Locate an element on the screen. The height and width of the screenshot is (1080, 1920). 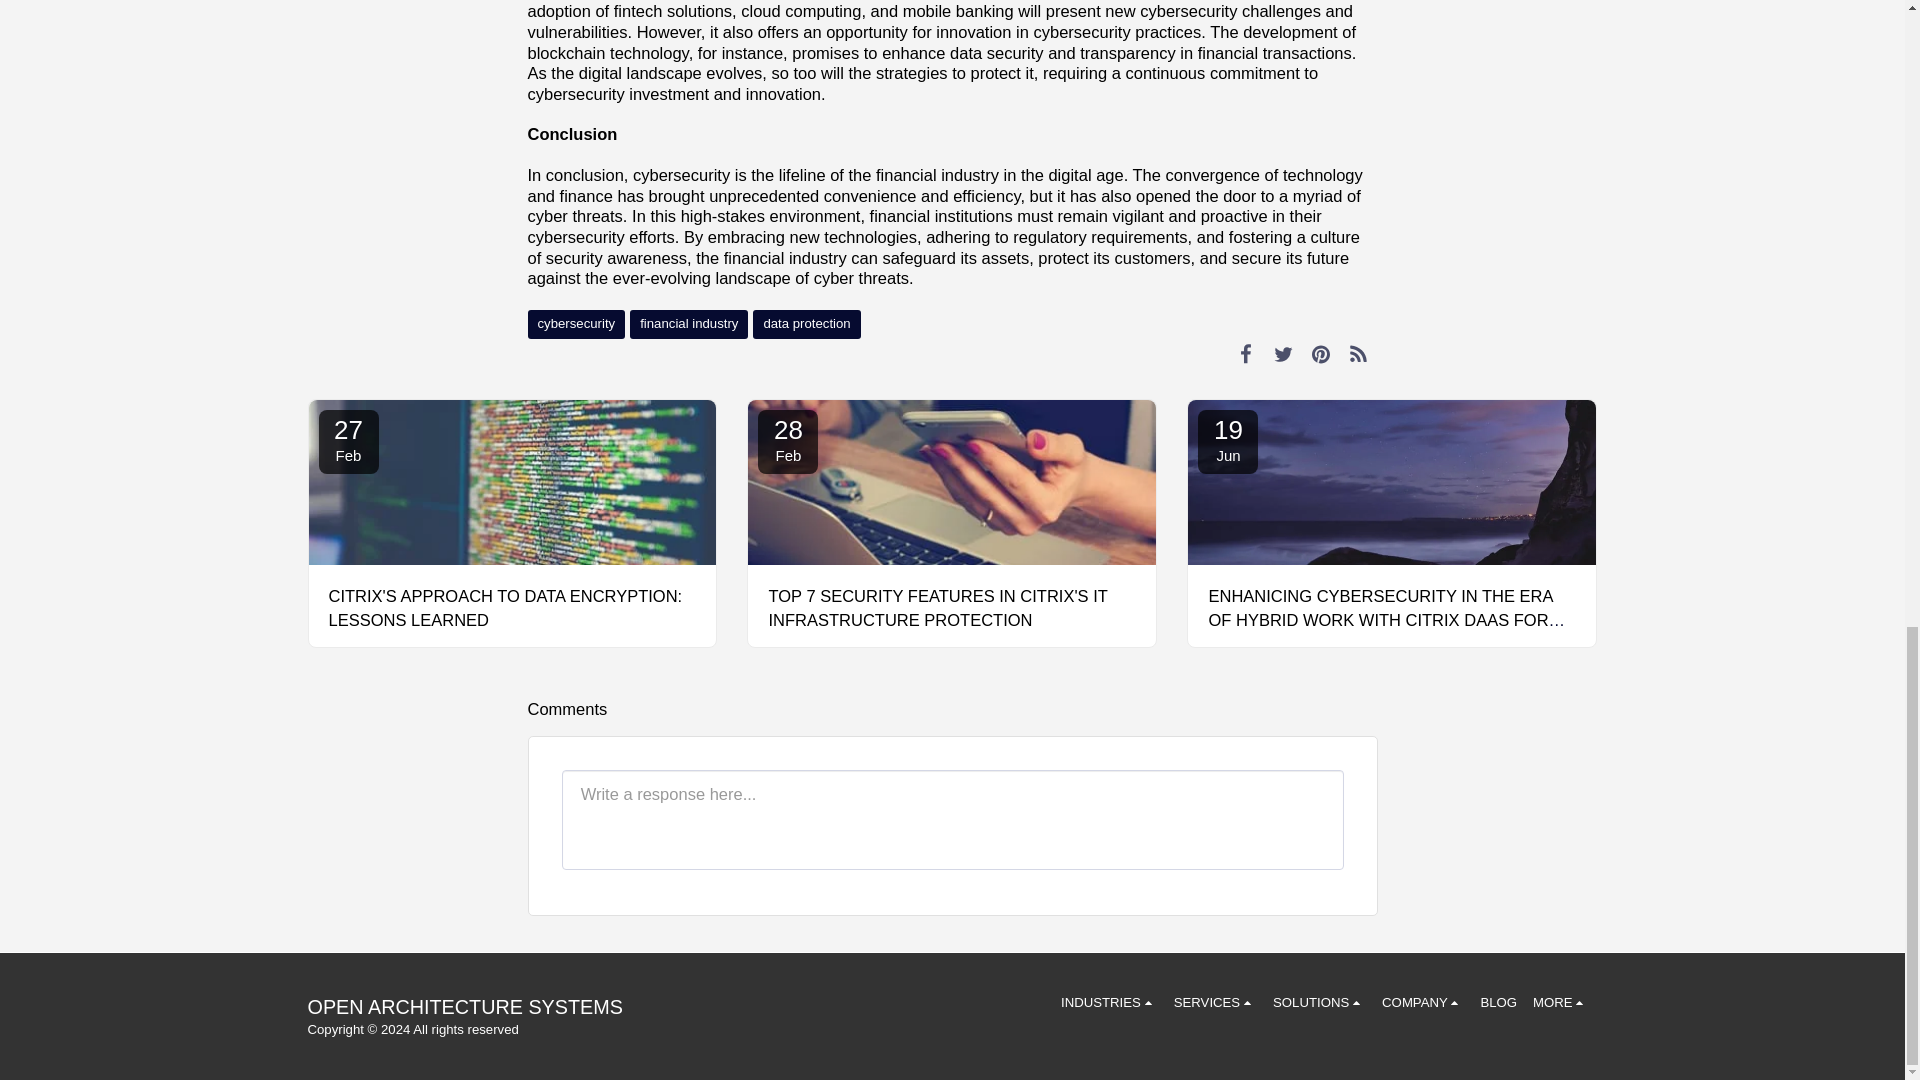
Share on Facebook is located at coordinates (1246, 354).